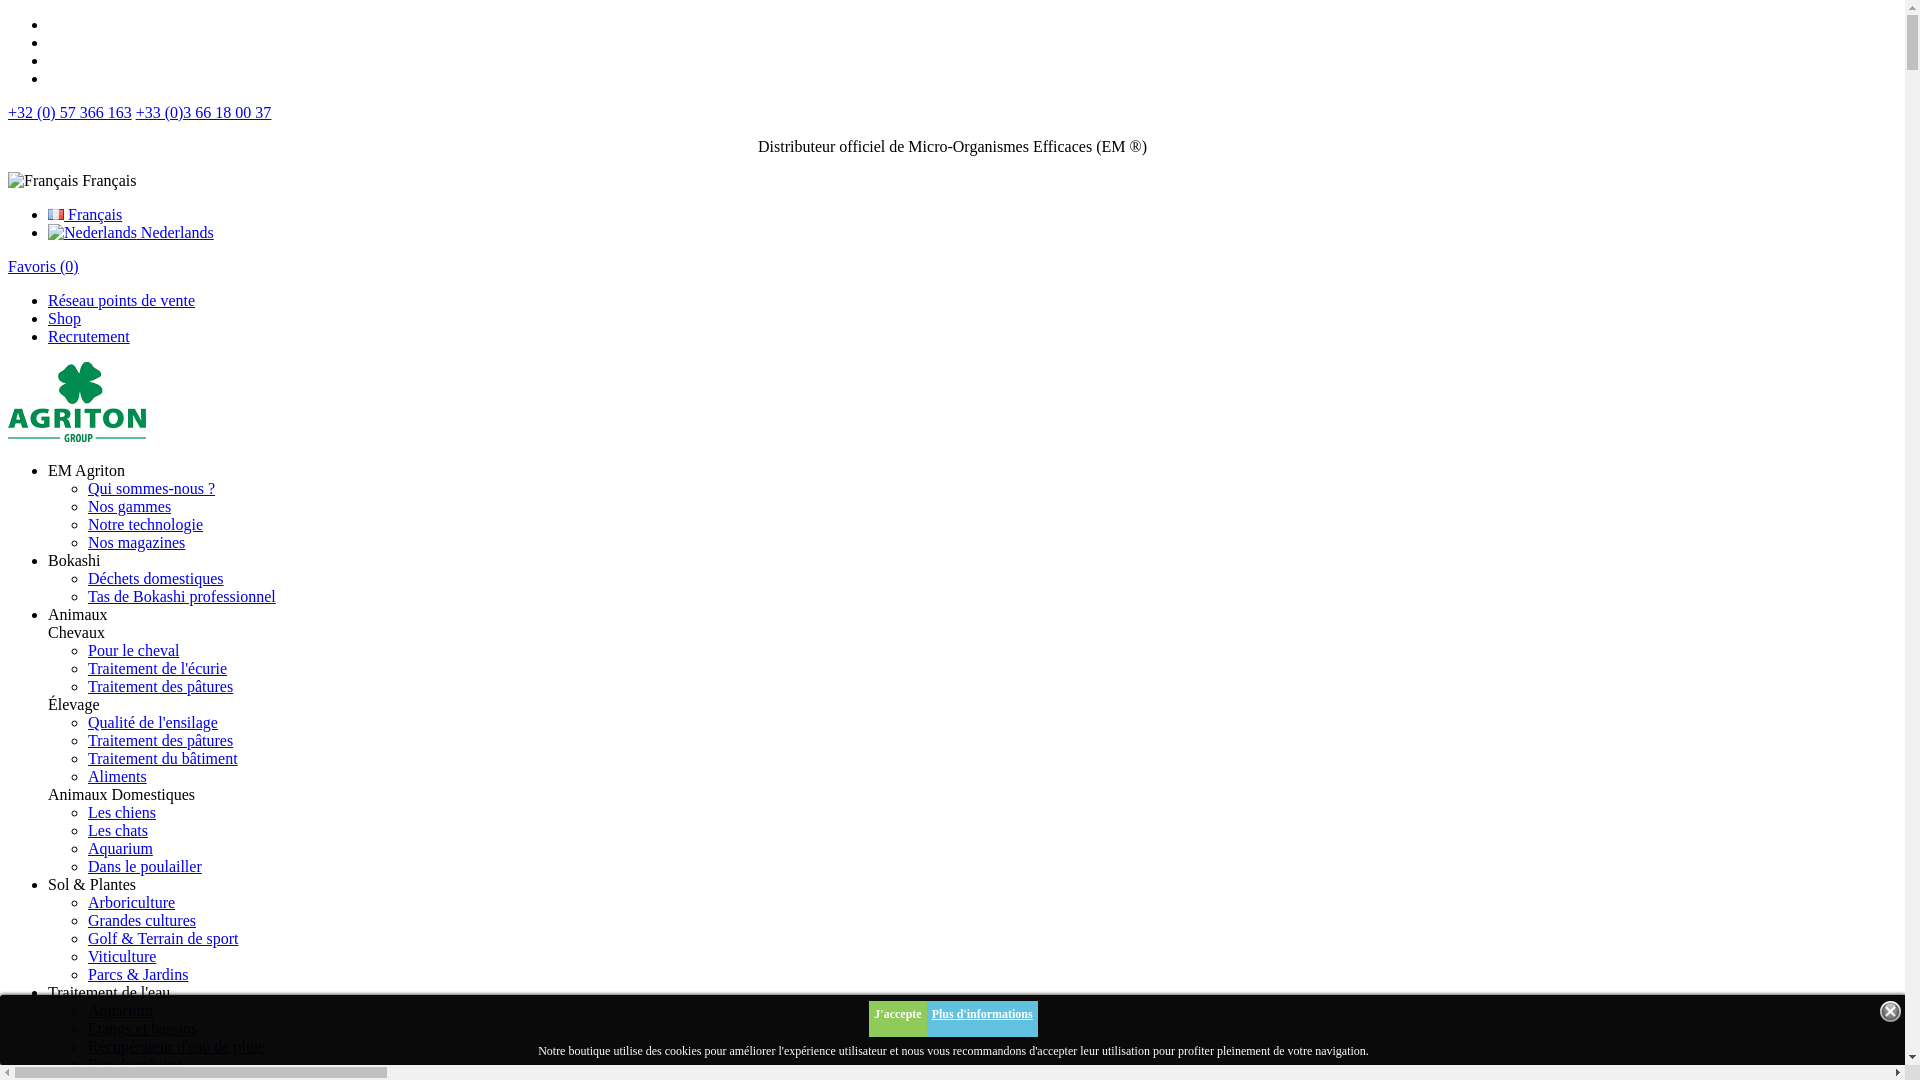  What do you see at coordinates (134, 650) in the screenshot?
I see `Pour le cheval` at bounding box center [134, 650].